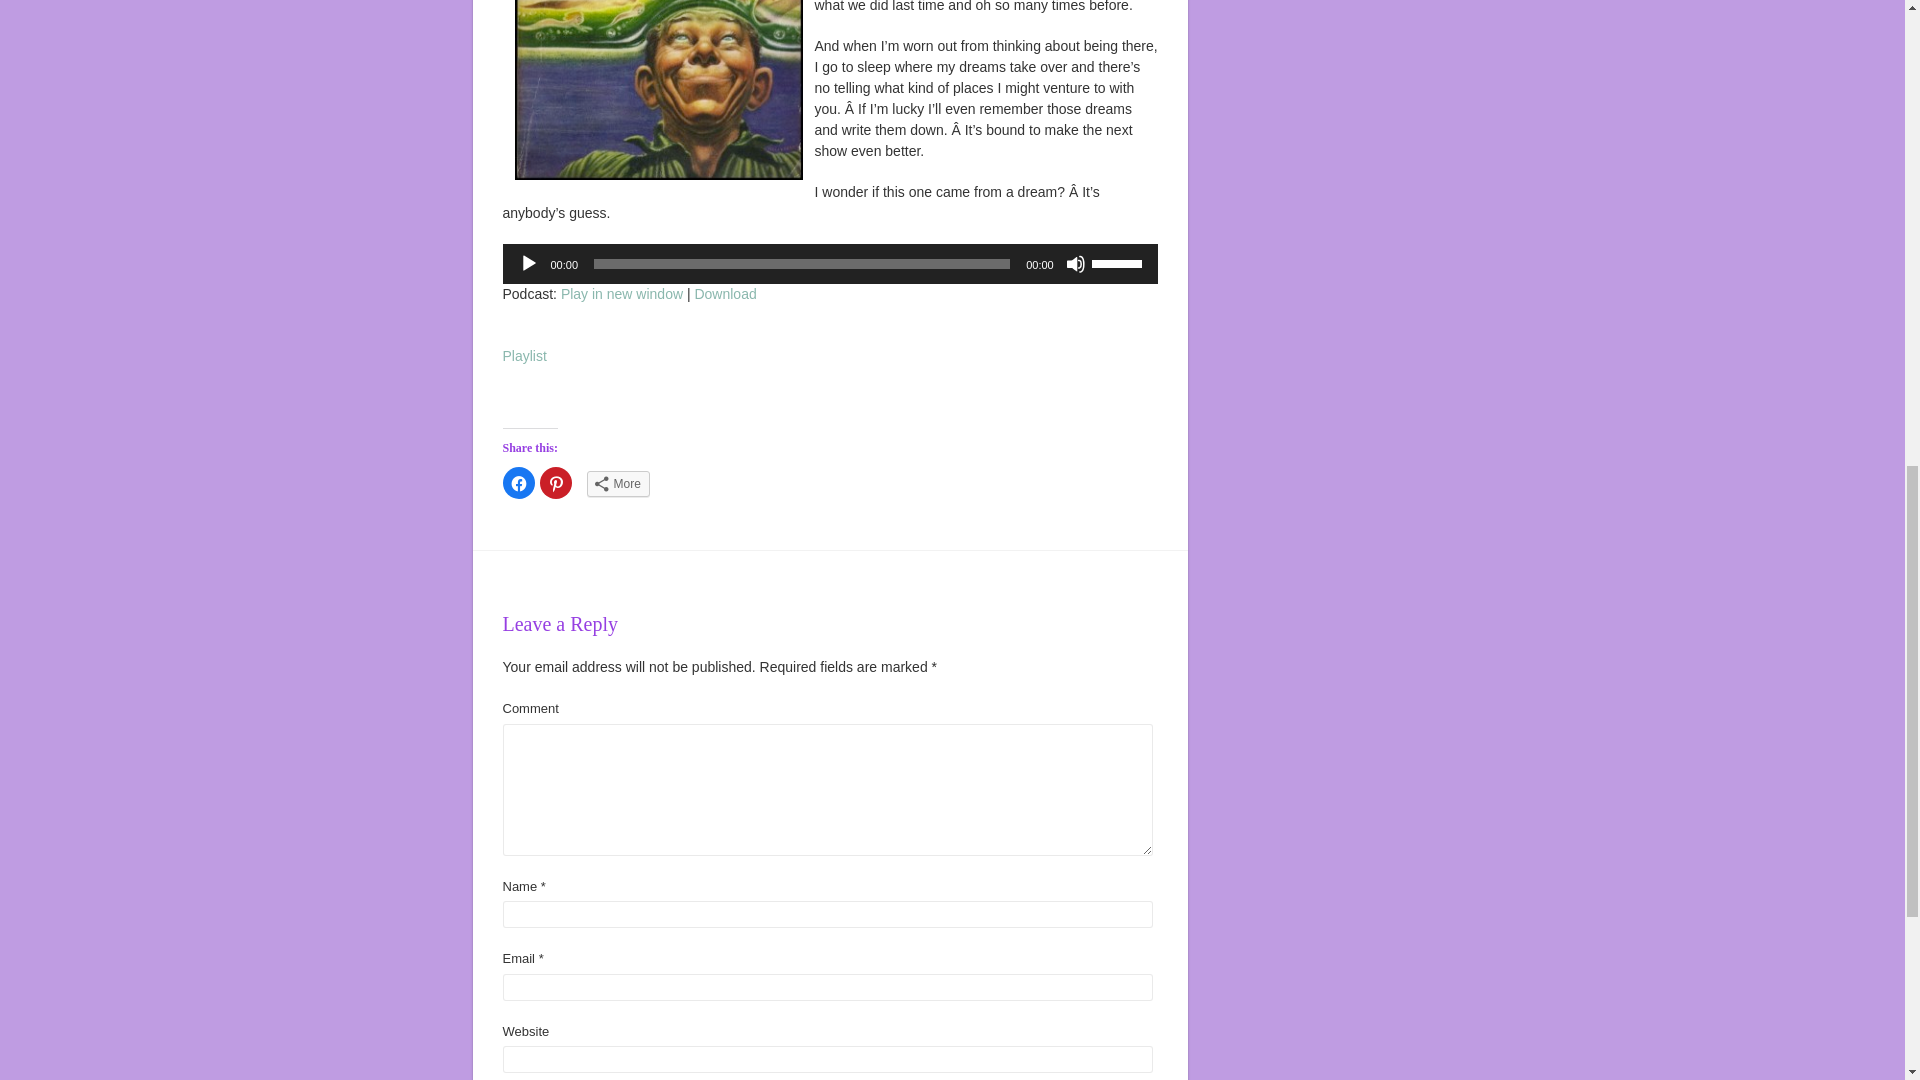 The height and width of the screenshot is (1080, 1920). I want to click on Click to share on Facebook, so click(517, 482).